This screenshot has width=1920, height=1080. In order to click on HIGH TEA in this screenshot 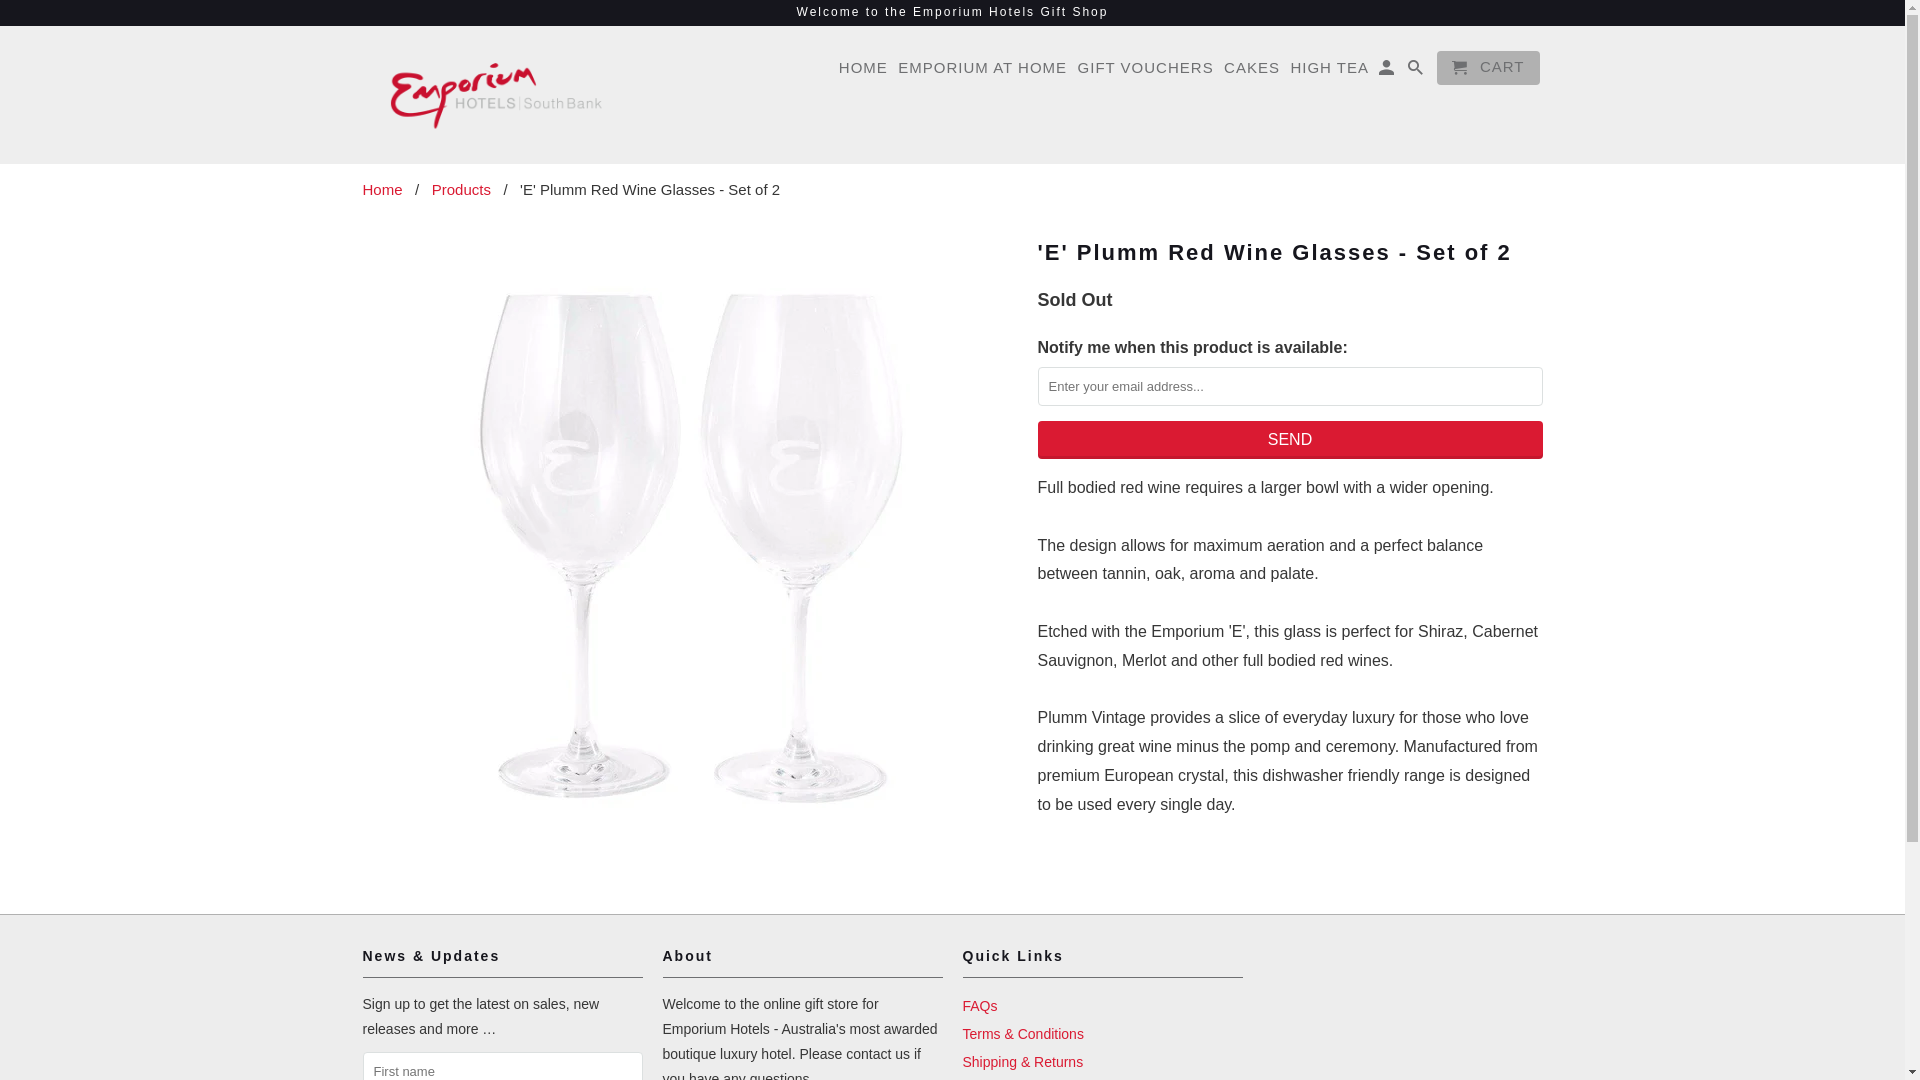, I will do `click(1330, 72)`.